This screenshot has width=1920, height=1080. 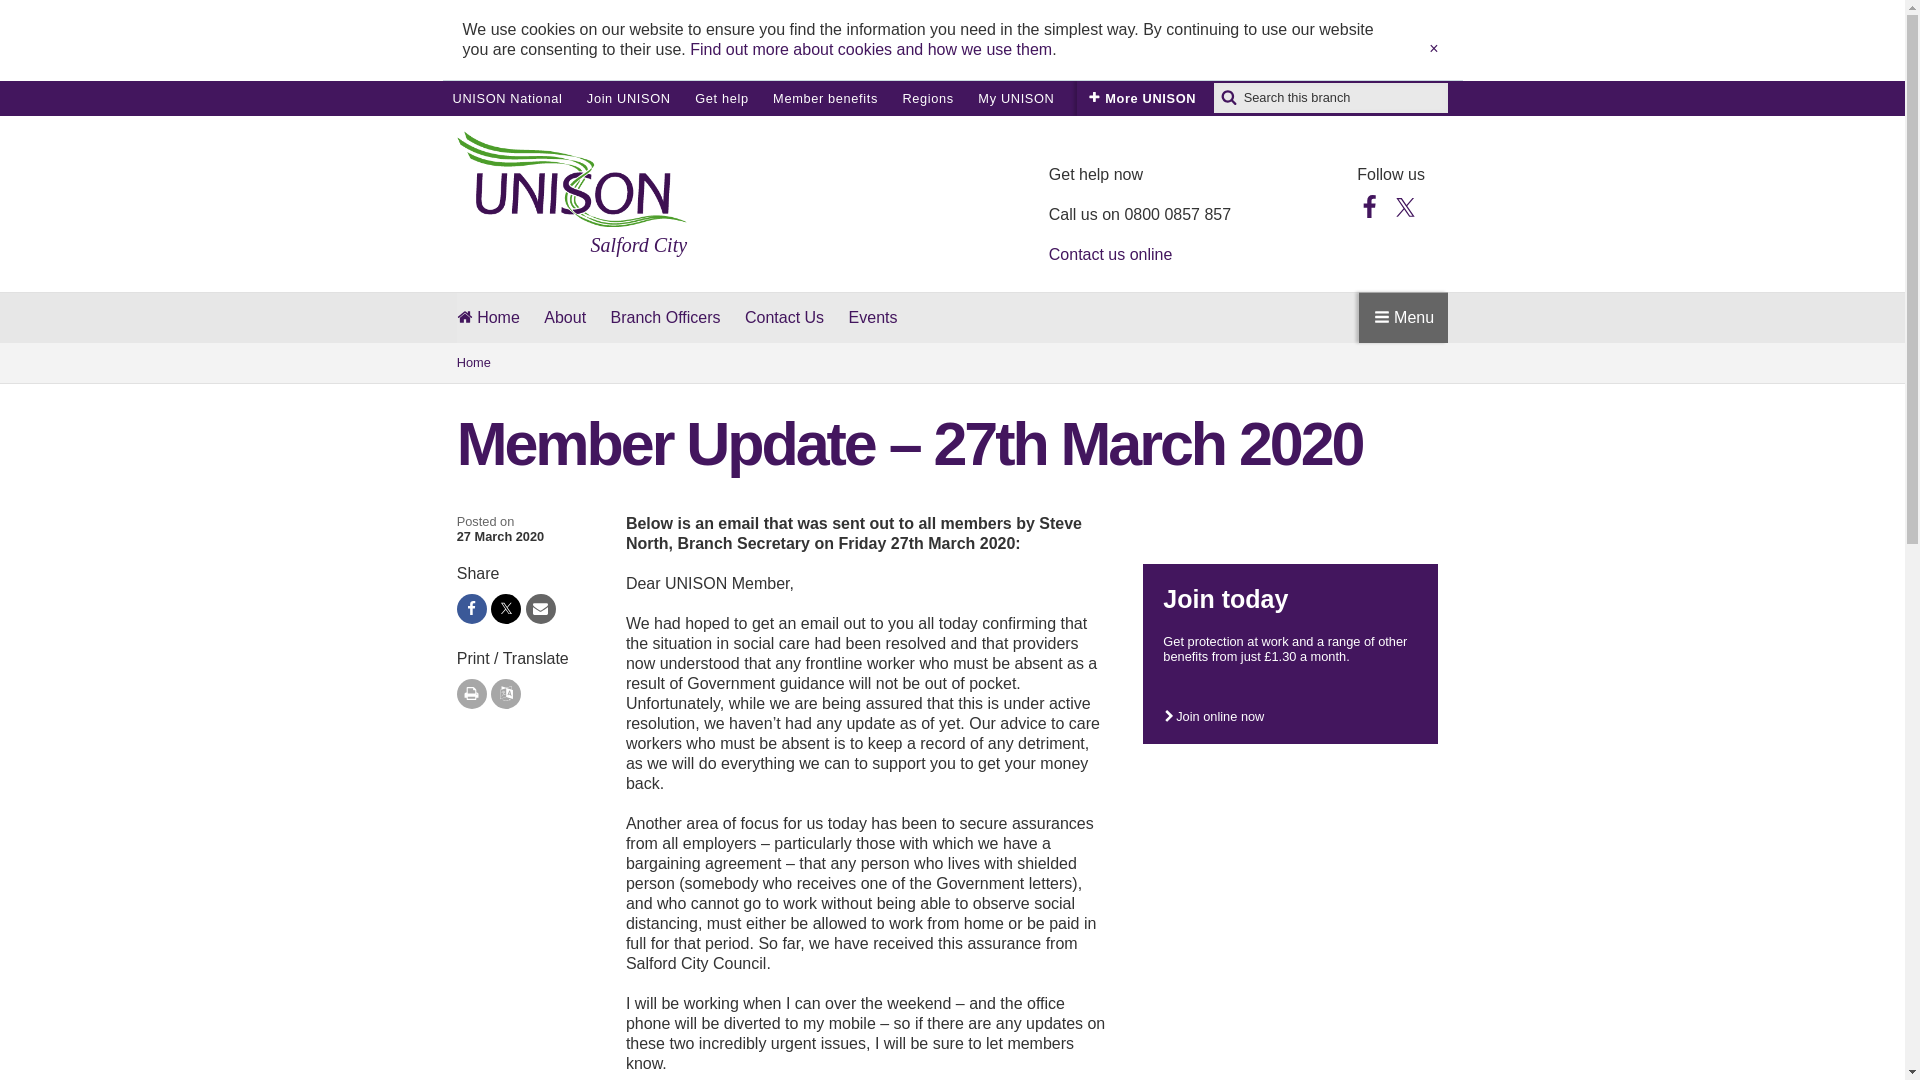 What do you see at coordinates (506, 98) in the screenshot?
I see `UNISON National` at bounding box center [506, 98].